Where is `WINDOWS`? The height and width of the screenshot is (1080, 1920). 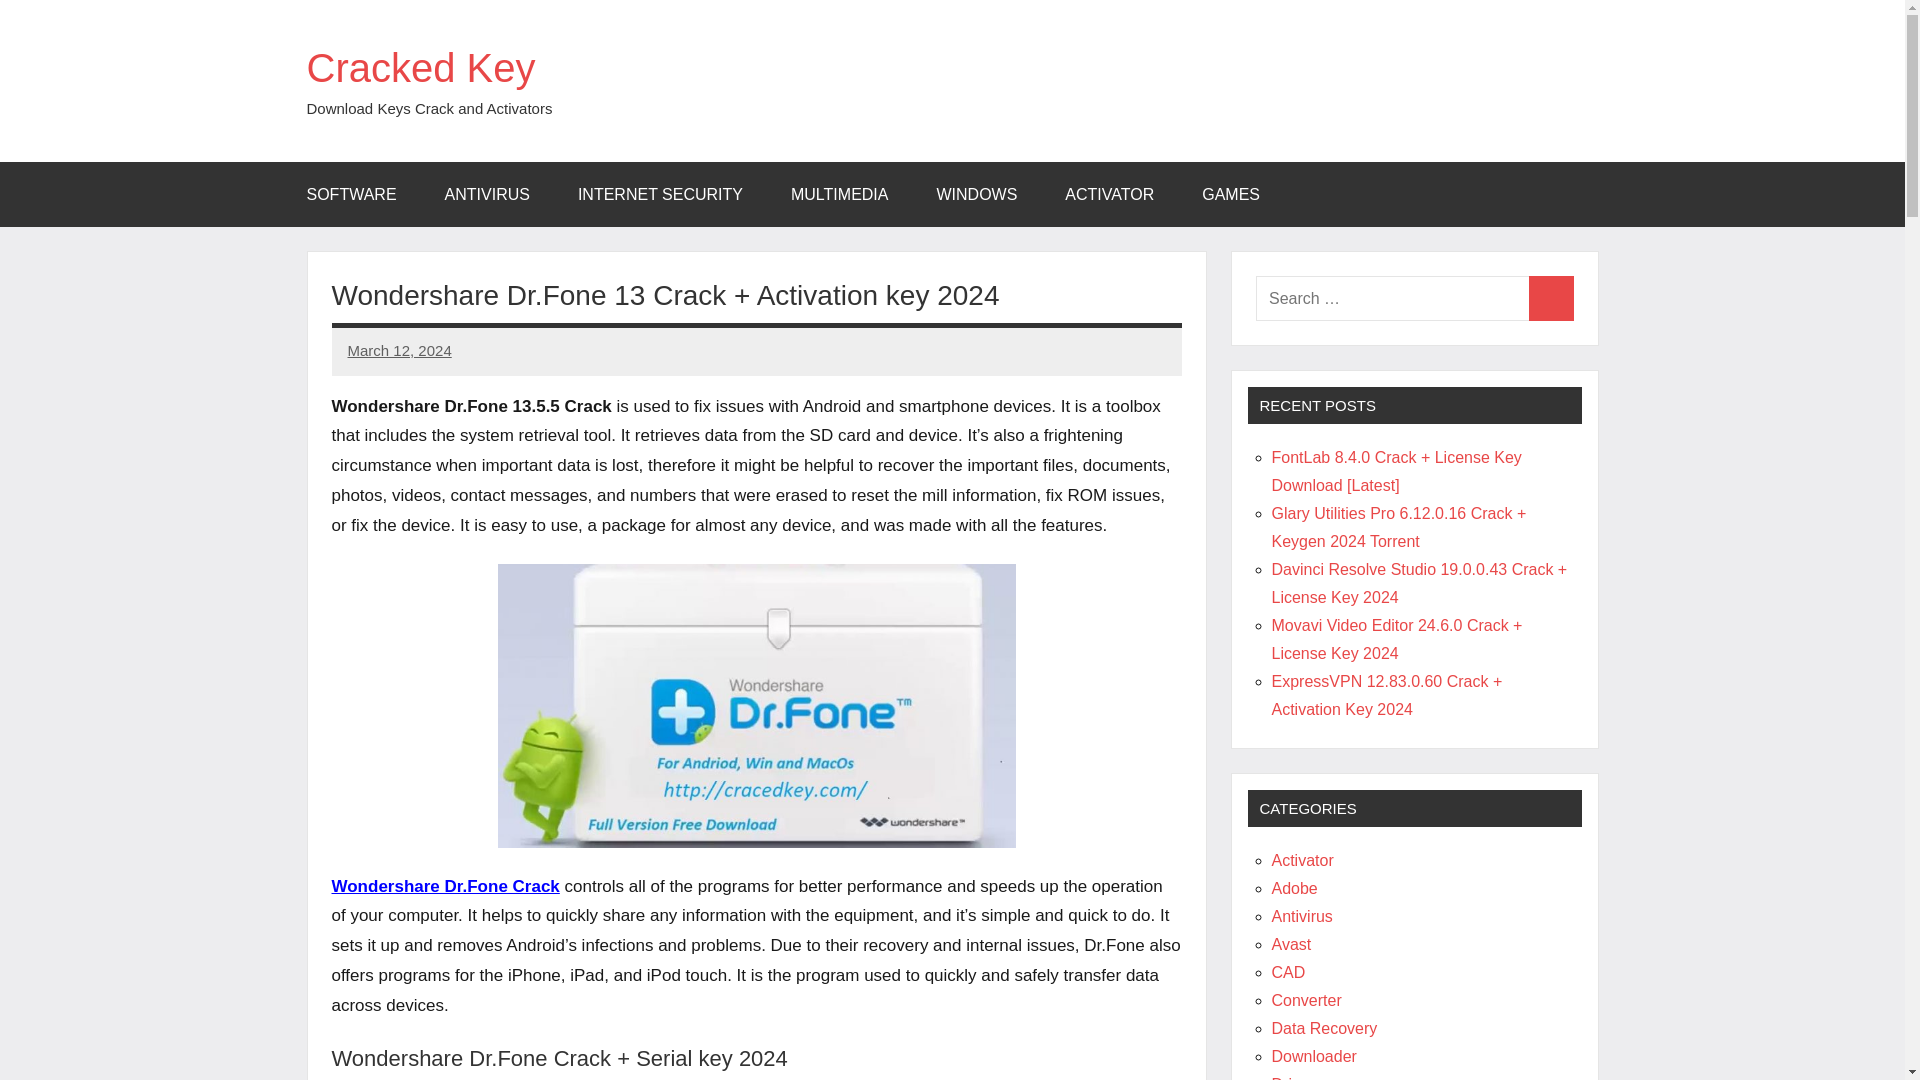 WINDOWS is located at coordinates (976, 194).